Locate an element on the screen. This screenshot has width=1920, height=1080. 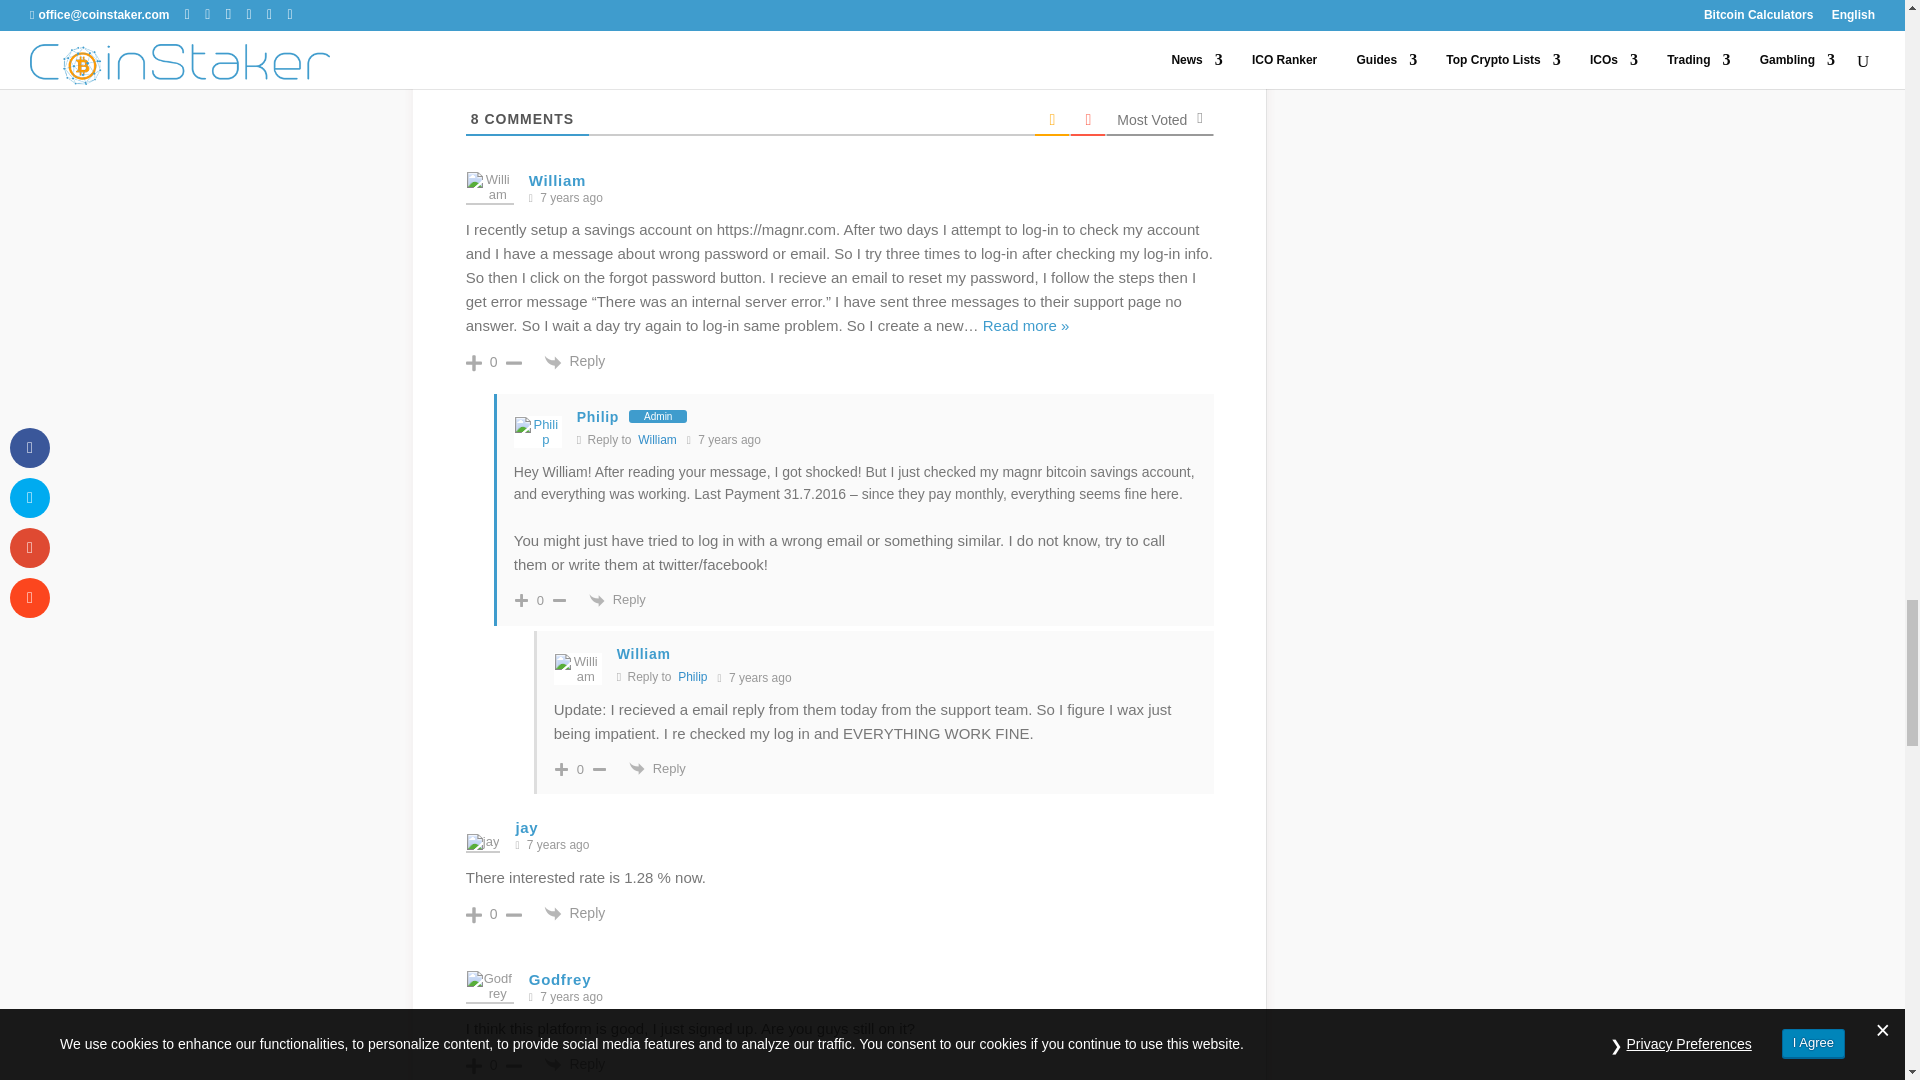
Code Block is located at coordinates (746, 10).